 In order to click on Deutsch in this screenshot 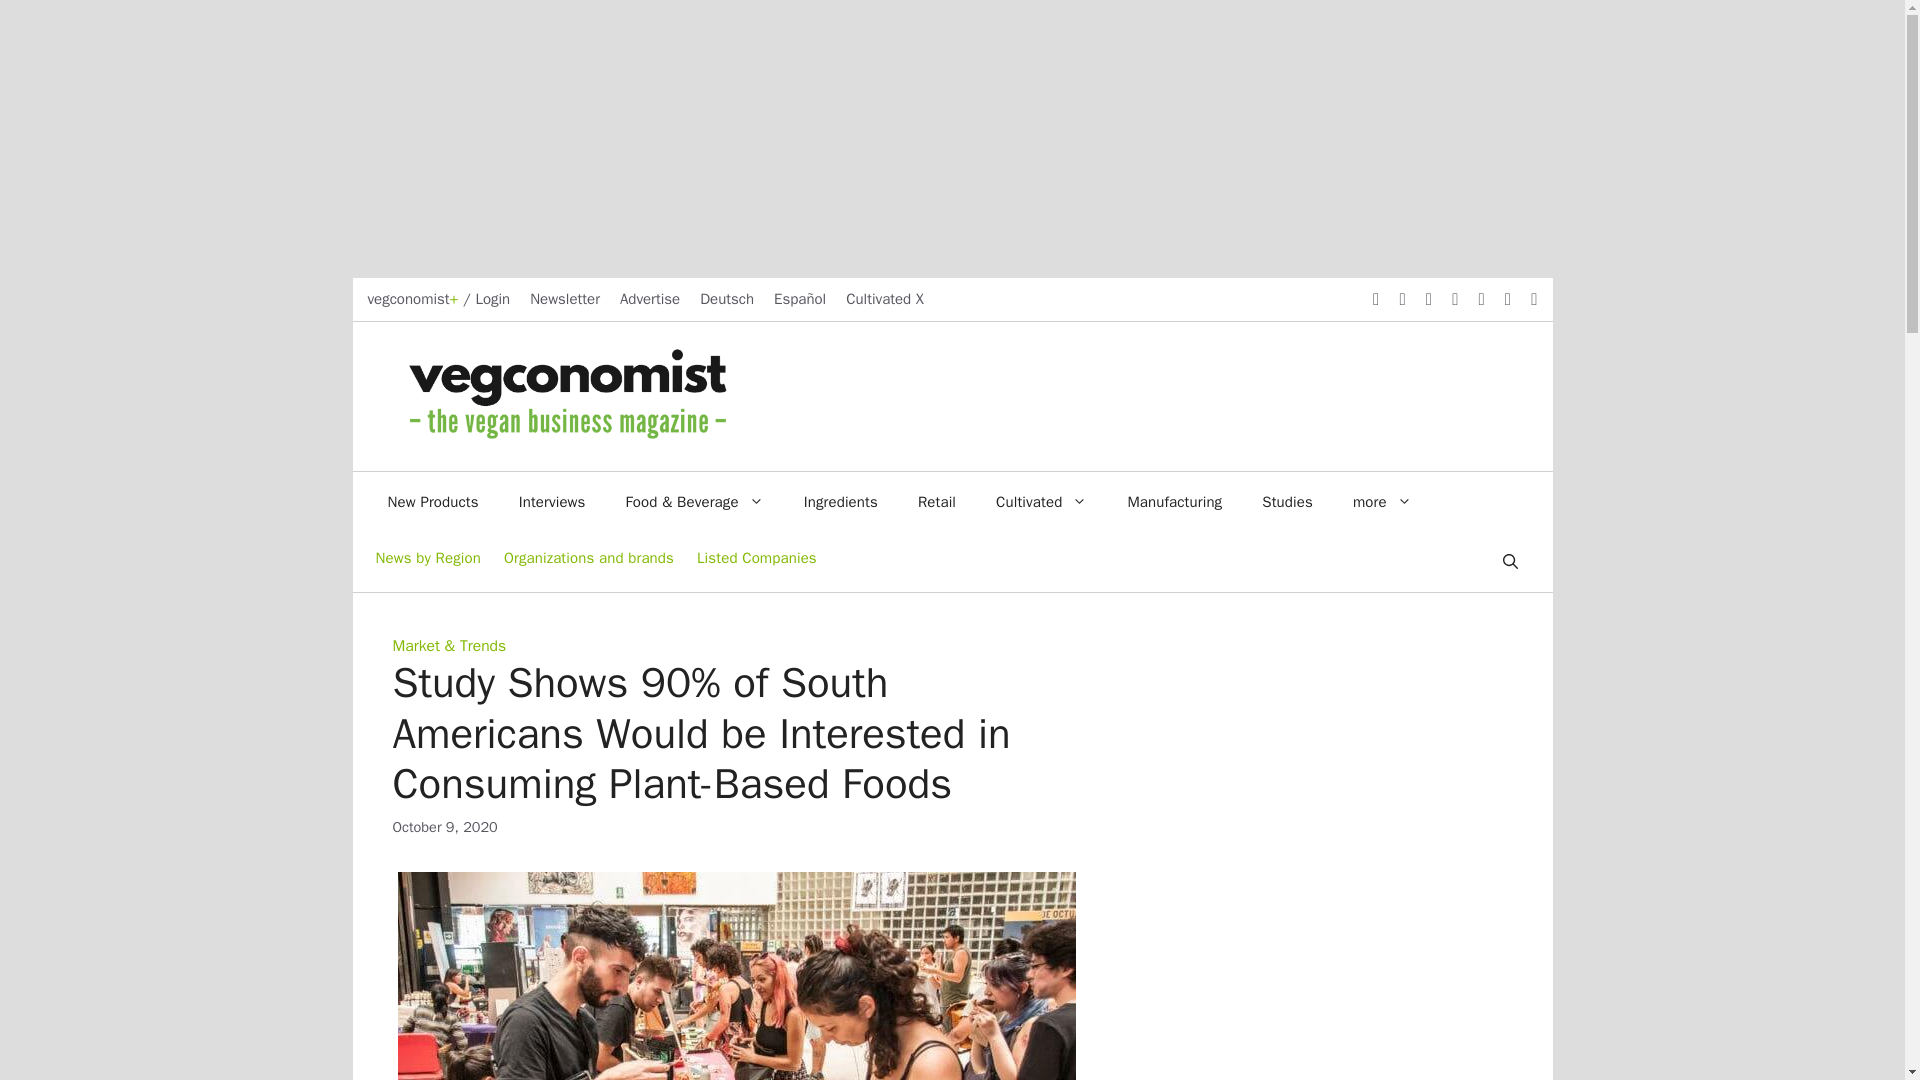, I will do `click(727, 298)`.